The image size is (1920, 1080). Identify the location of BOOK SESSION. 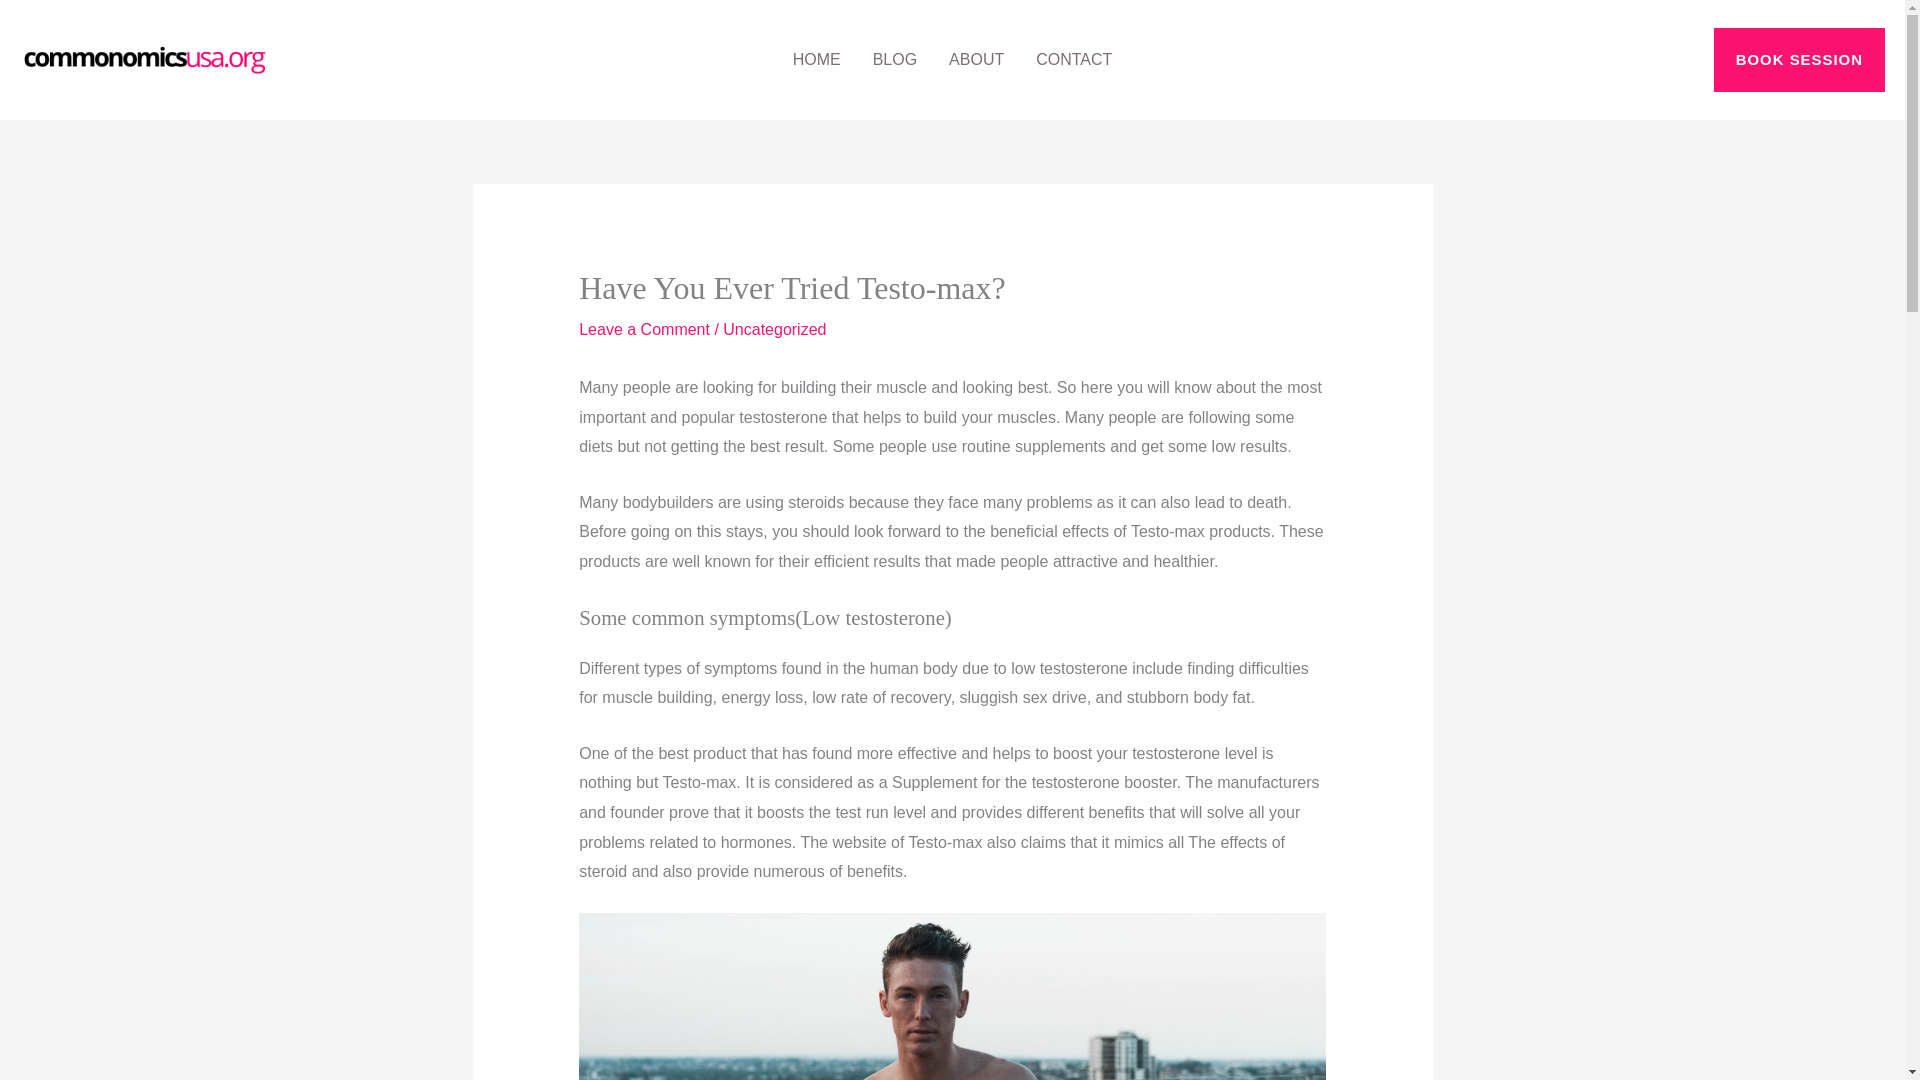
(1800, 60).